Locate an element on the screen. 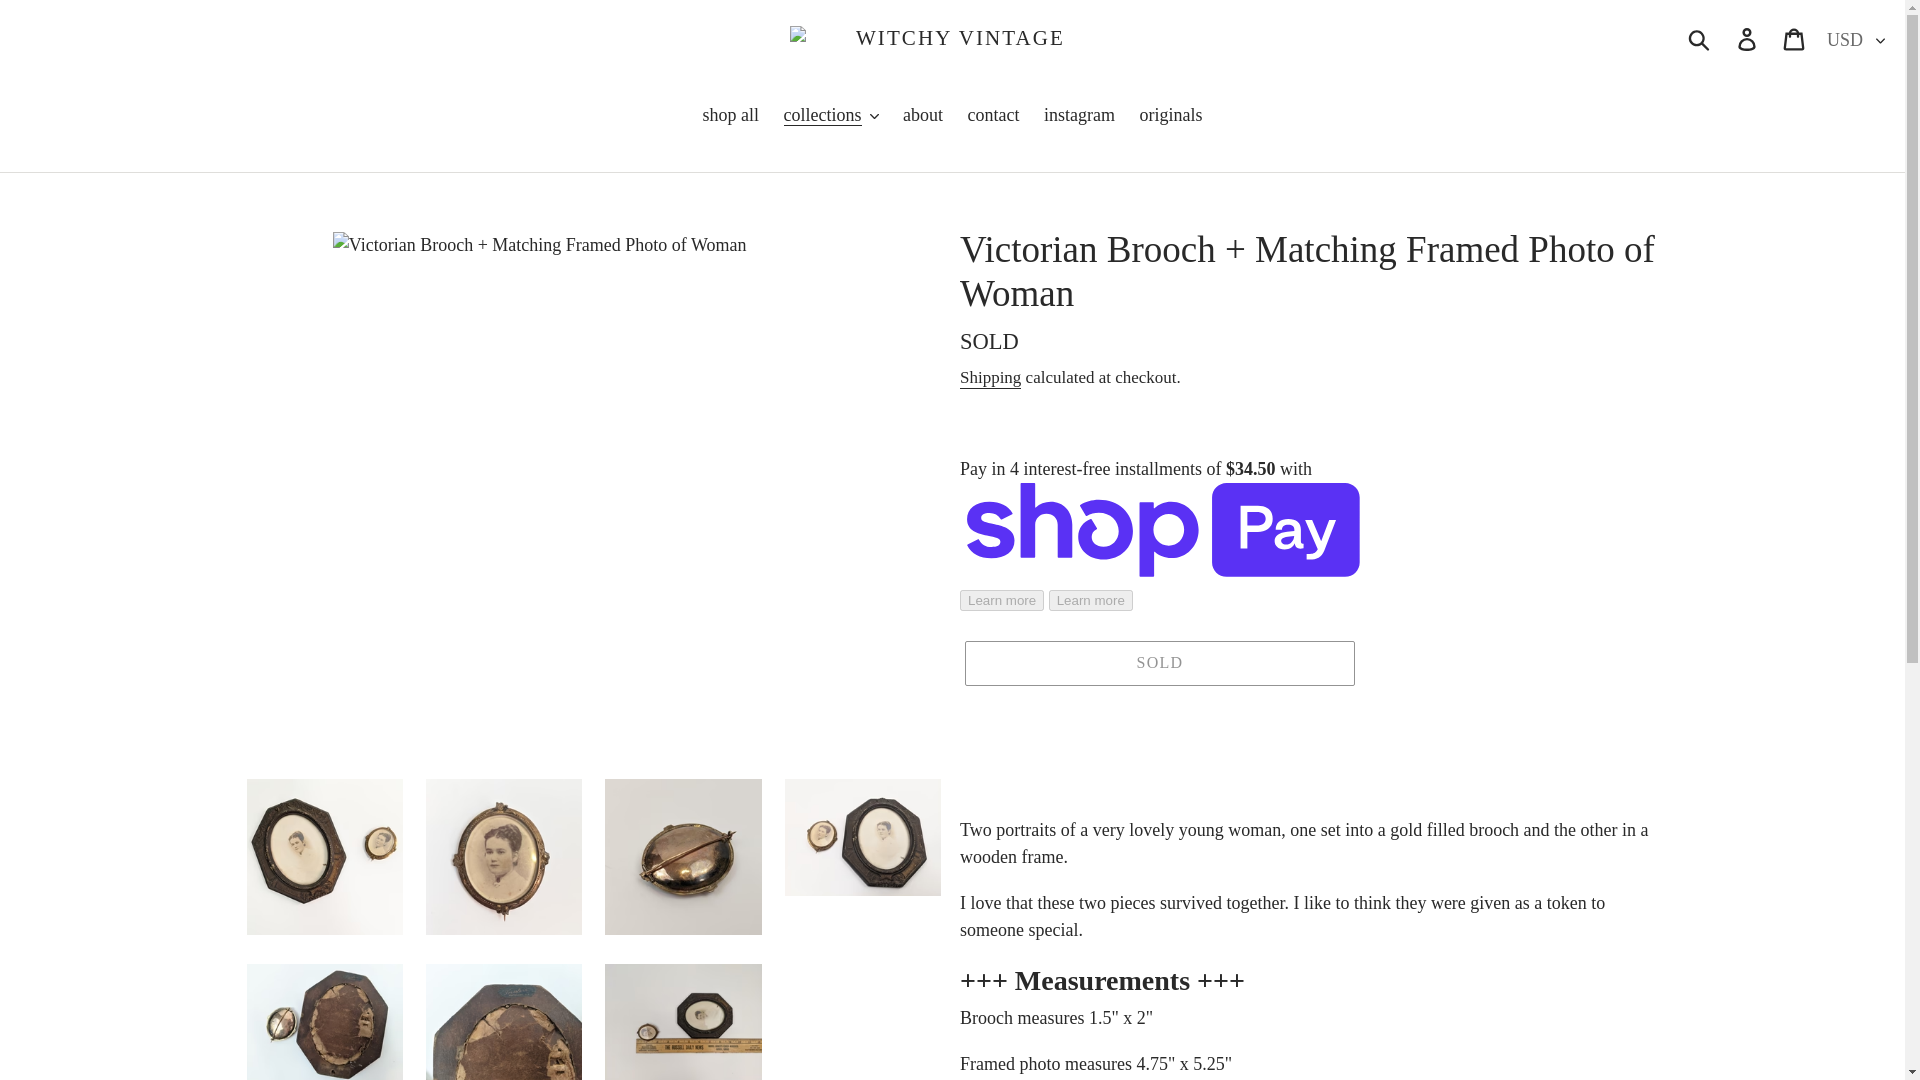 The width and height of the screenshot is (1920, 1080). contact is located at coordinates (994, 116).